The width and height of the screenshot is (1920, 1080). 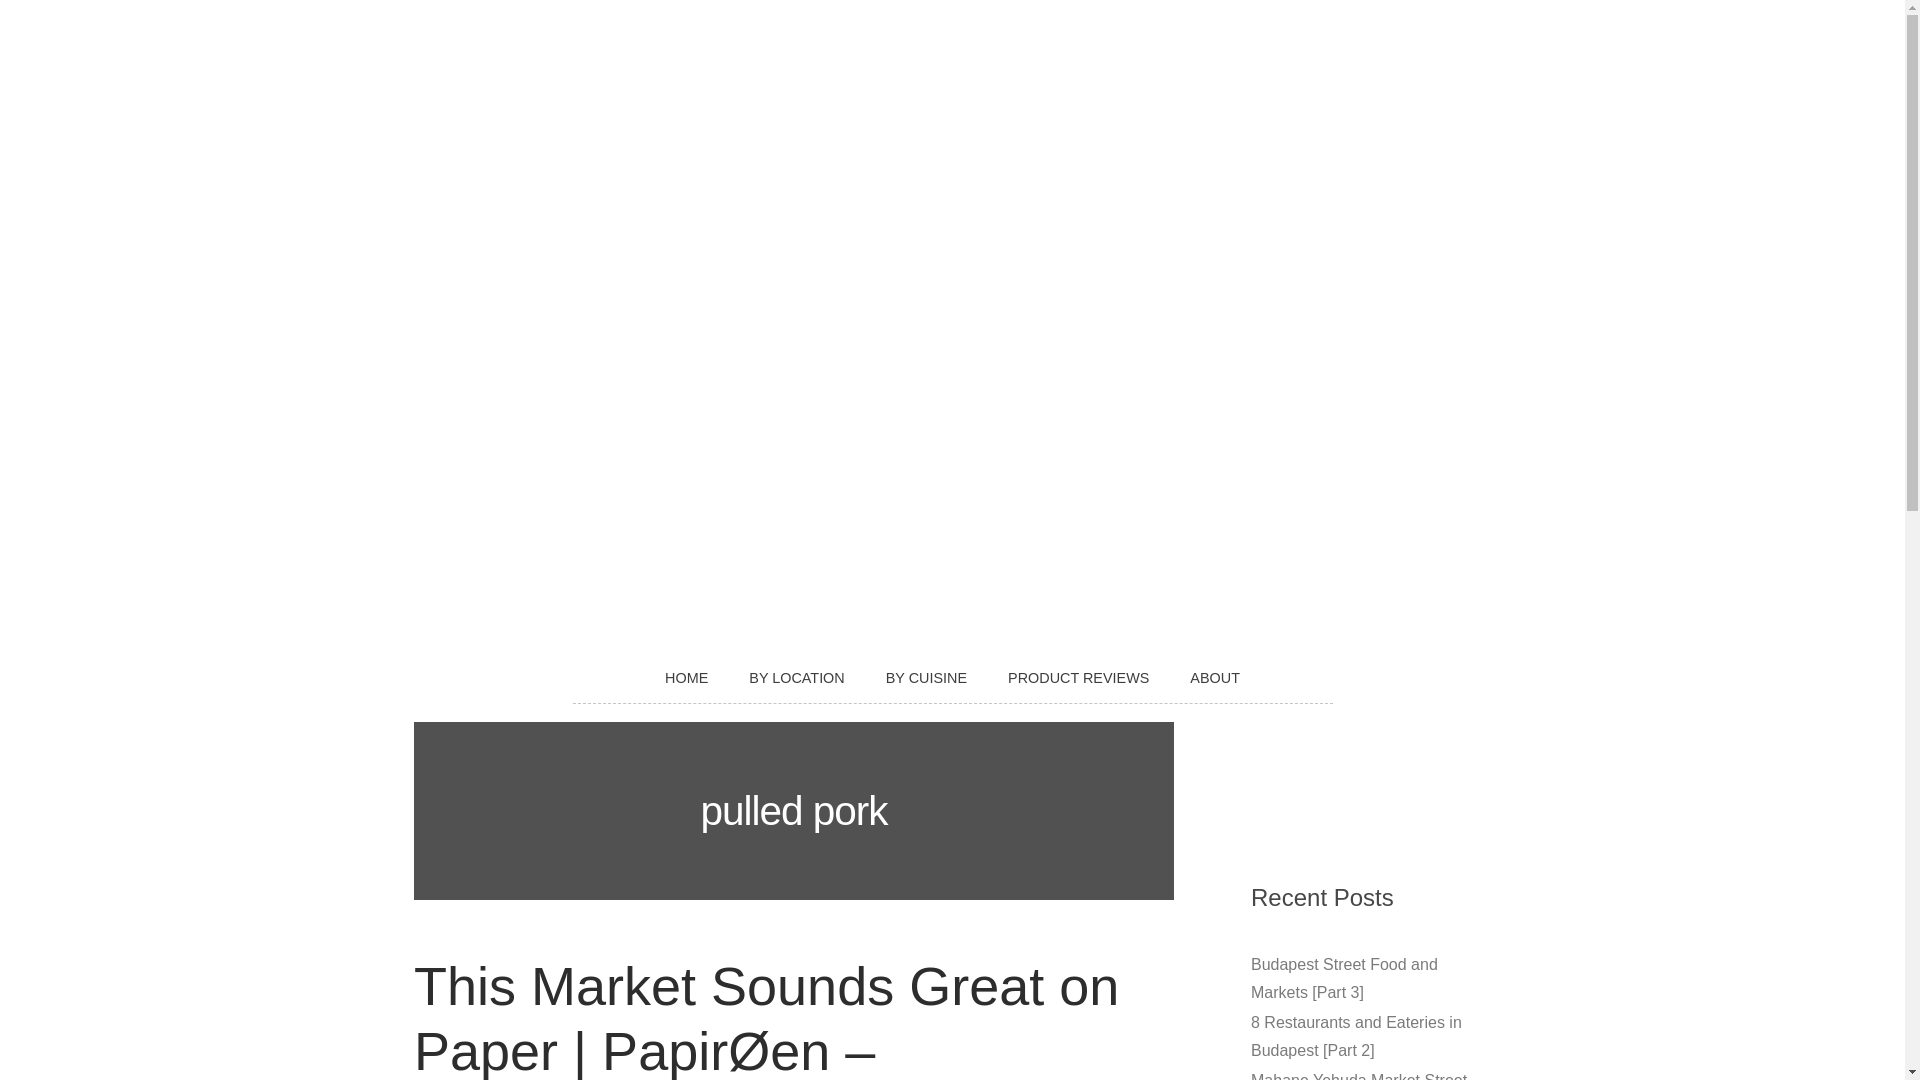 I want to click on HOME, so click(x=686, y=678).